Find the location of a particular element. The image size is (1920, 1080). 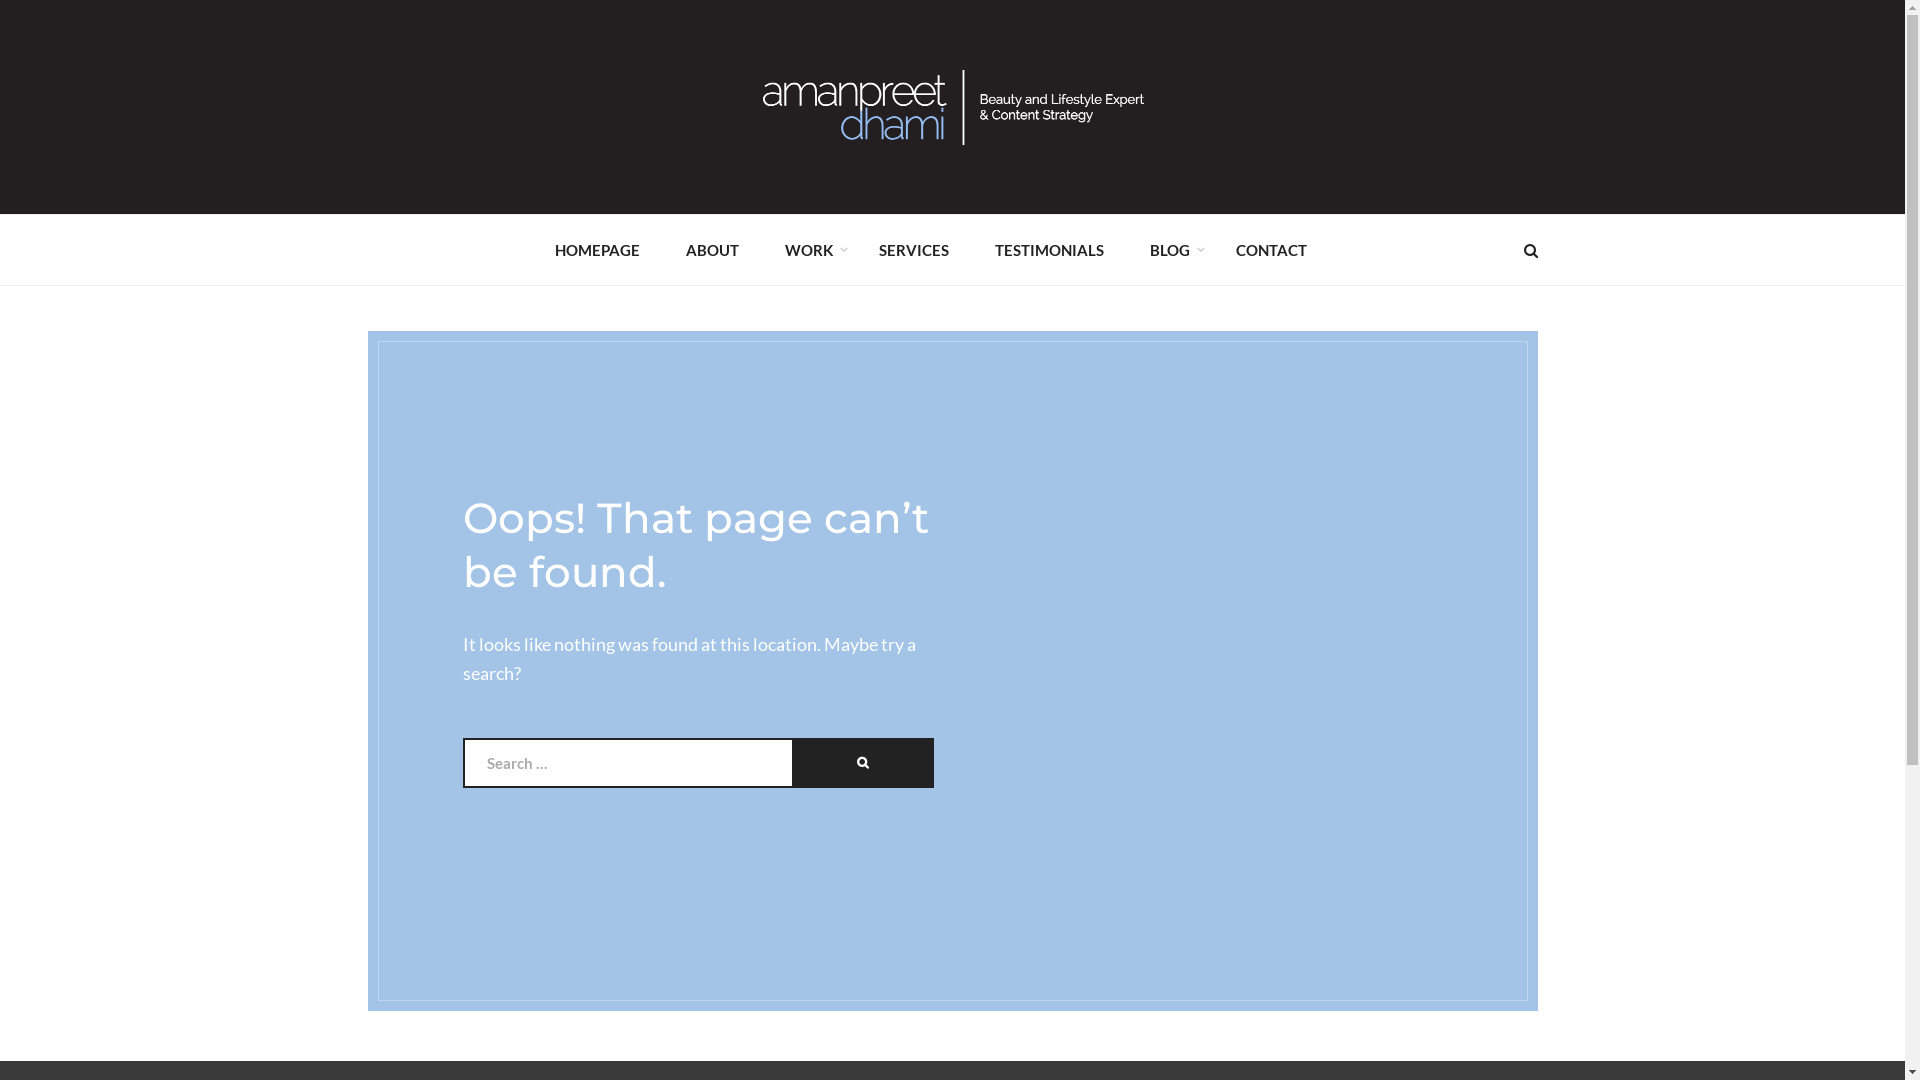

CONTACT is located at coordinates (1272, 249).